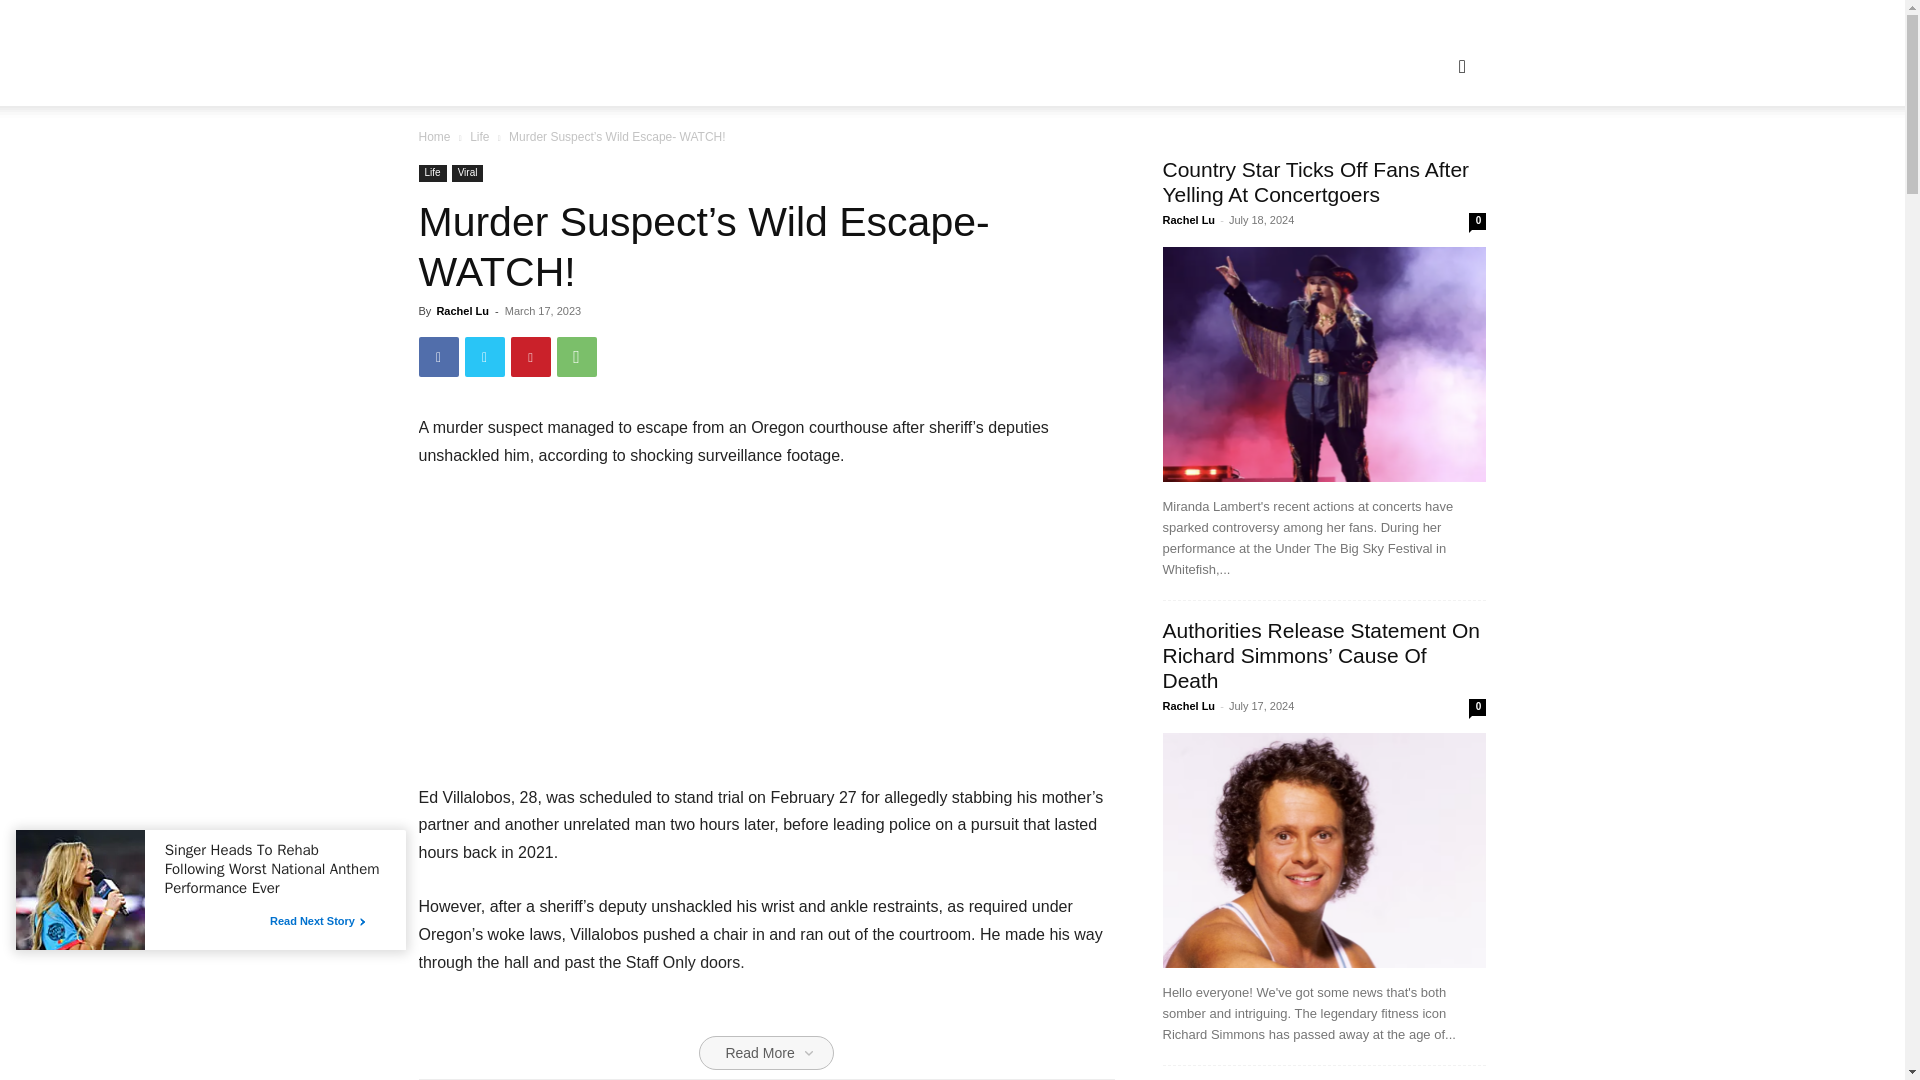 This screenshot has width=1920, height=1080. Describe the element at coordinates (766, 636) in the screenshot. I see `Advertisement` at that location.